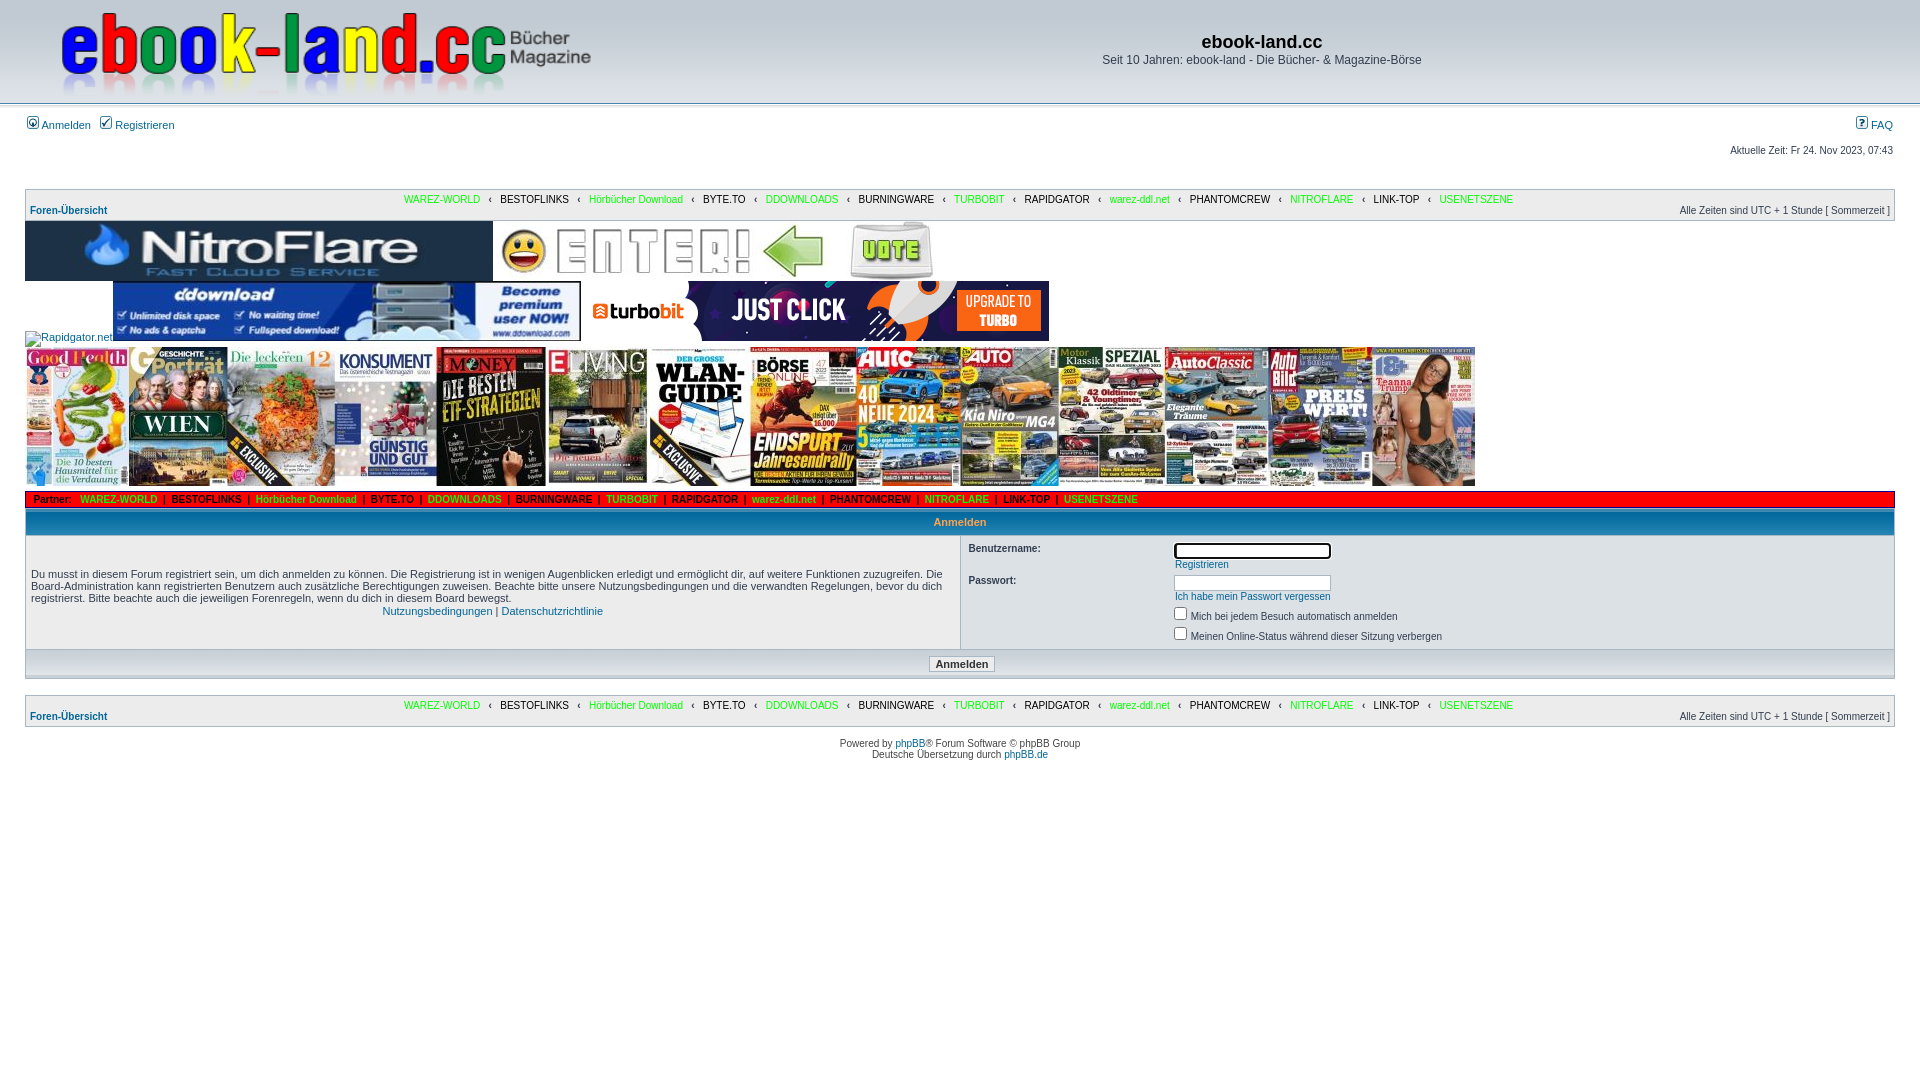 The image size is (1920, 1080). I want to click on warez-ddl.net, so click(784, 500).